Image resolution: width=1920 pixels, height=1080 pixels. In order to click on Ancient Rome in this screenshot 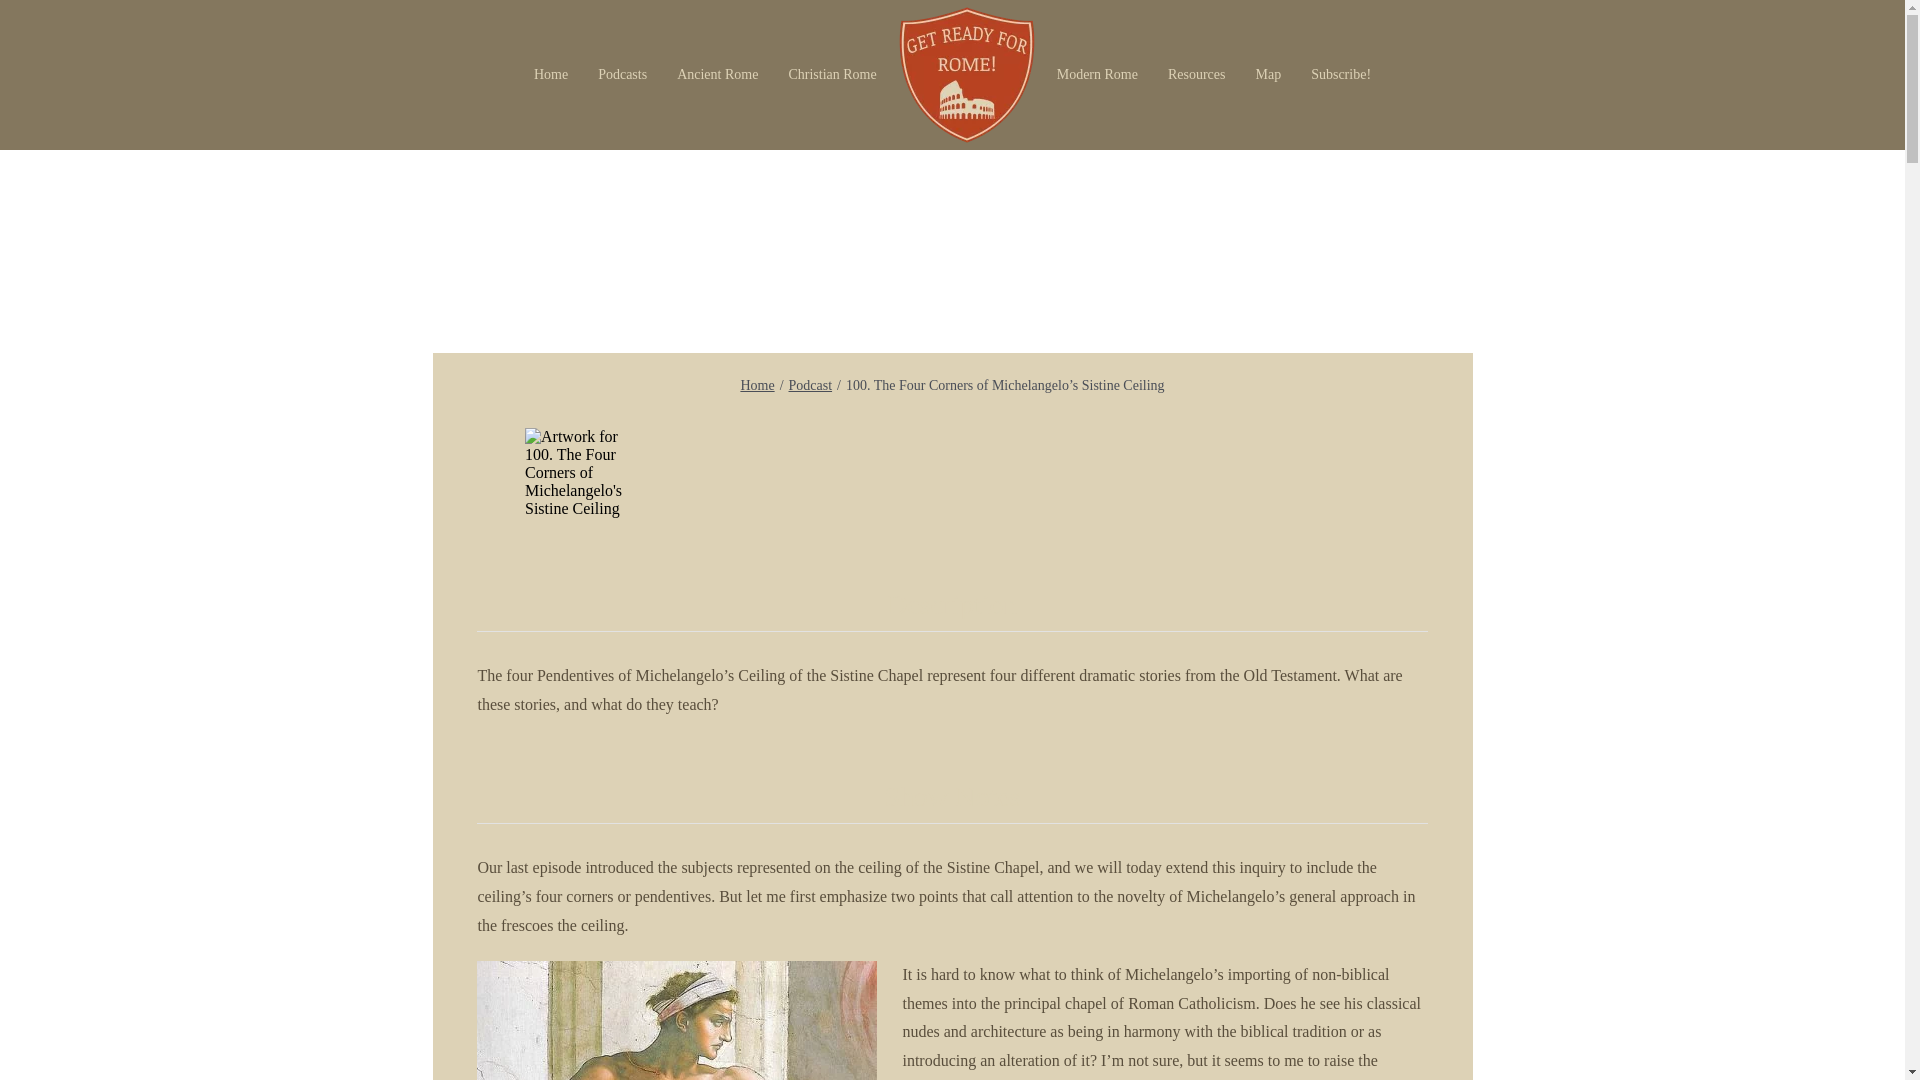, I will do `click(718, 75)`.